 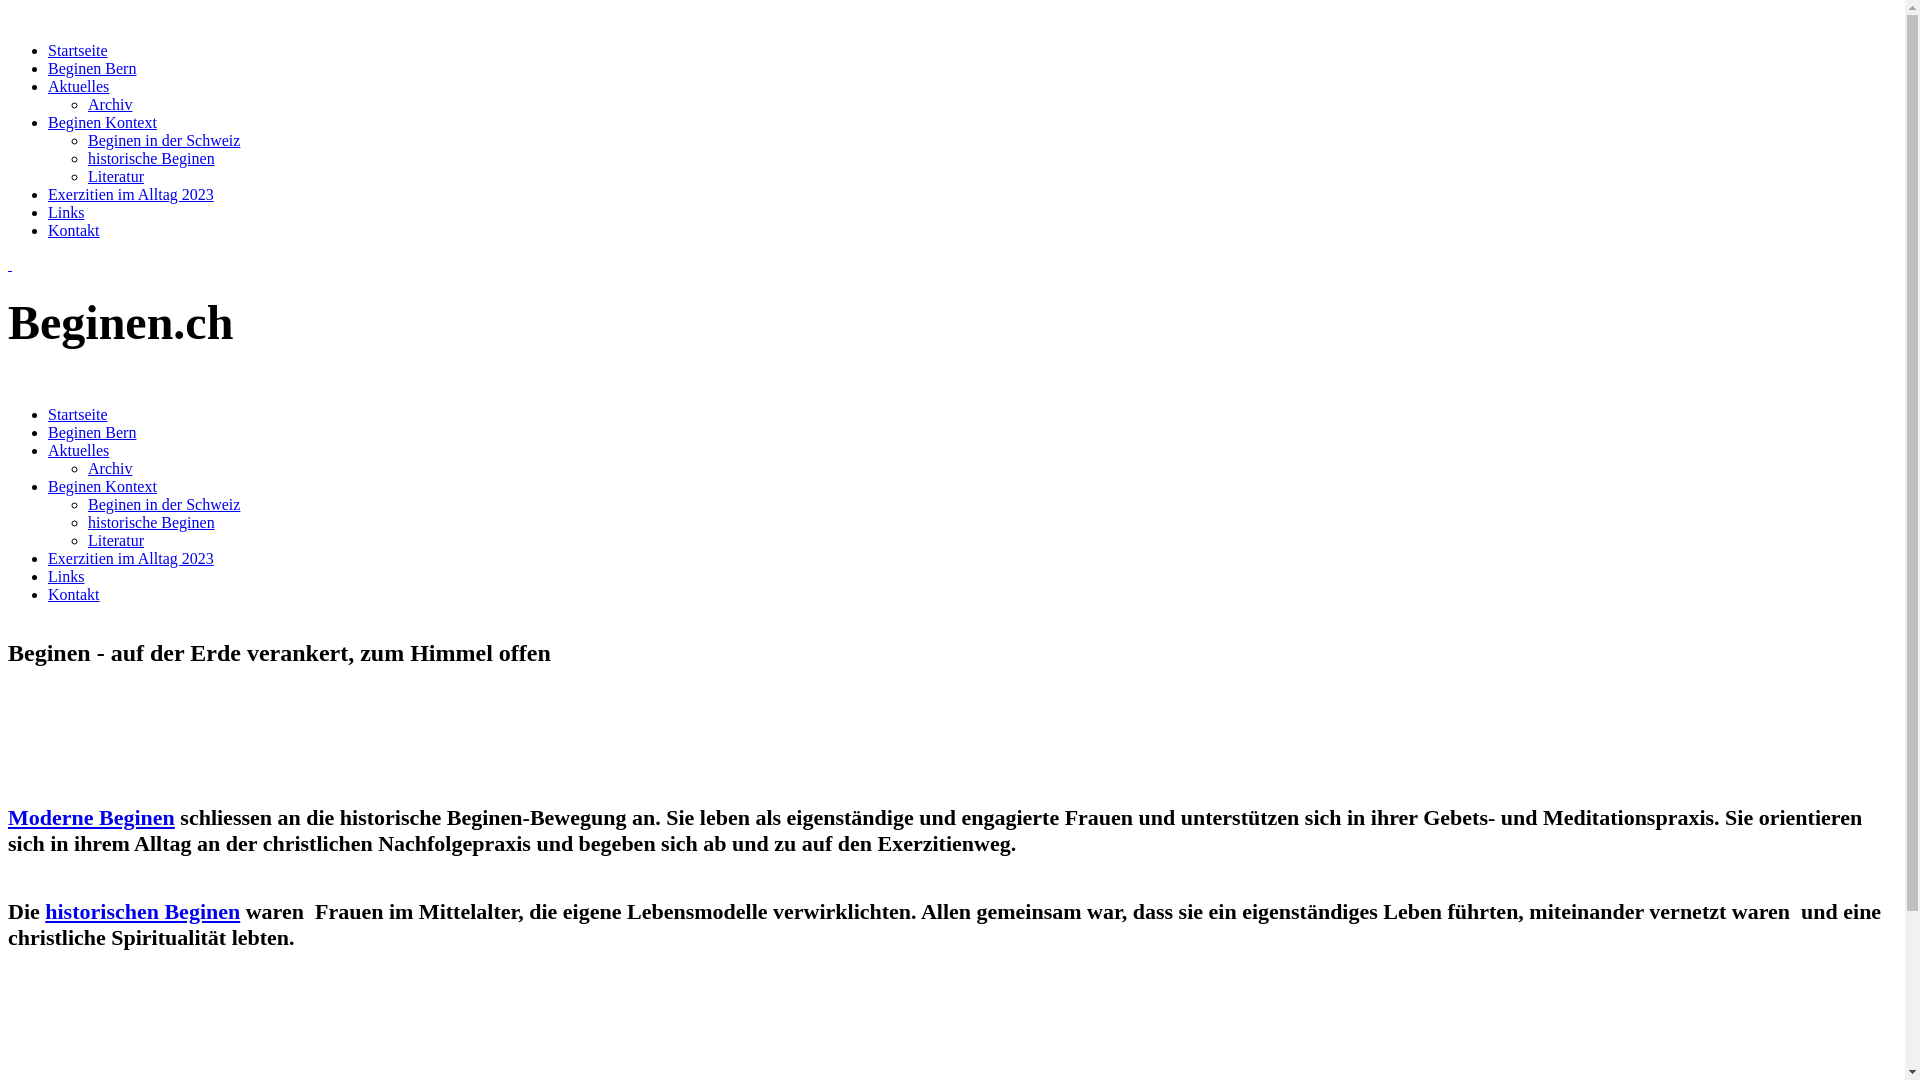 I want to click on Beginen Kontext, so click(x=102, y=122).